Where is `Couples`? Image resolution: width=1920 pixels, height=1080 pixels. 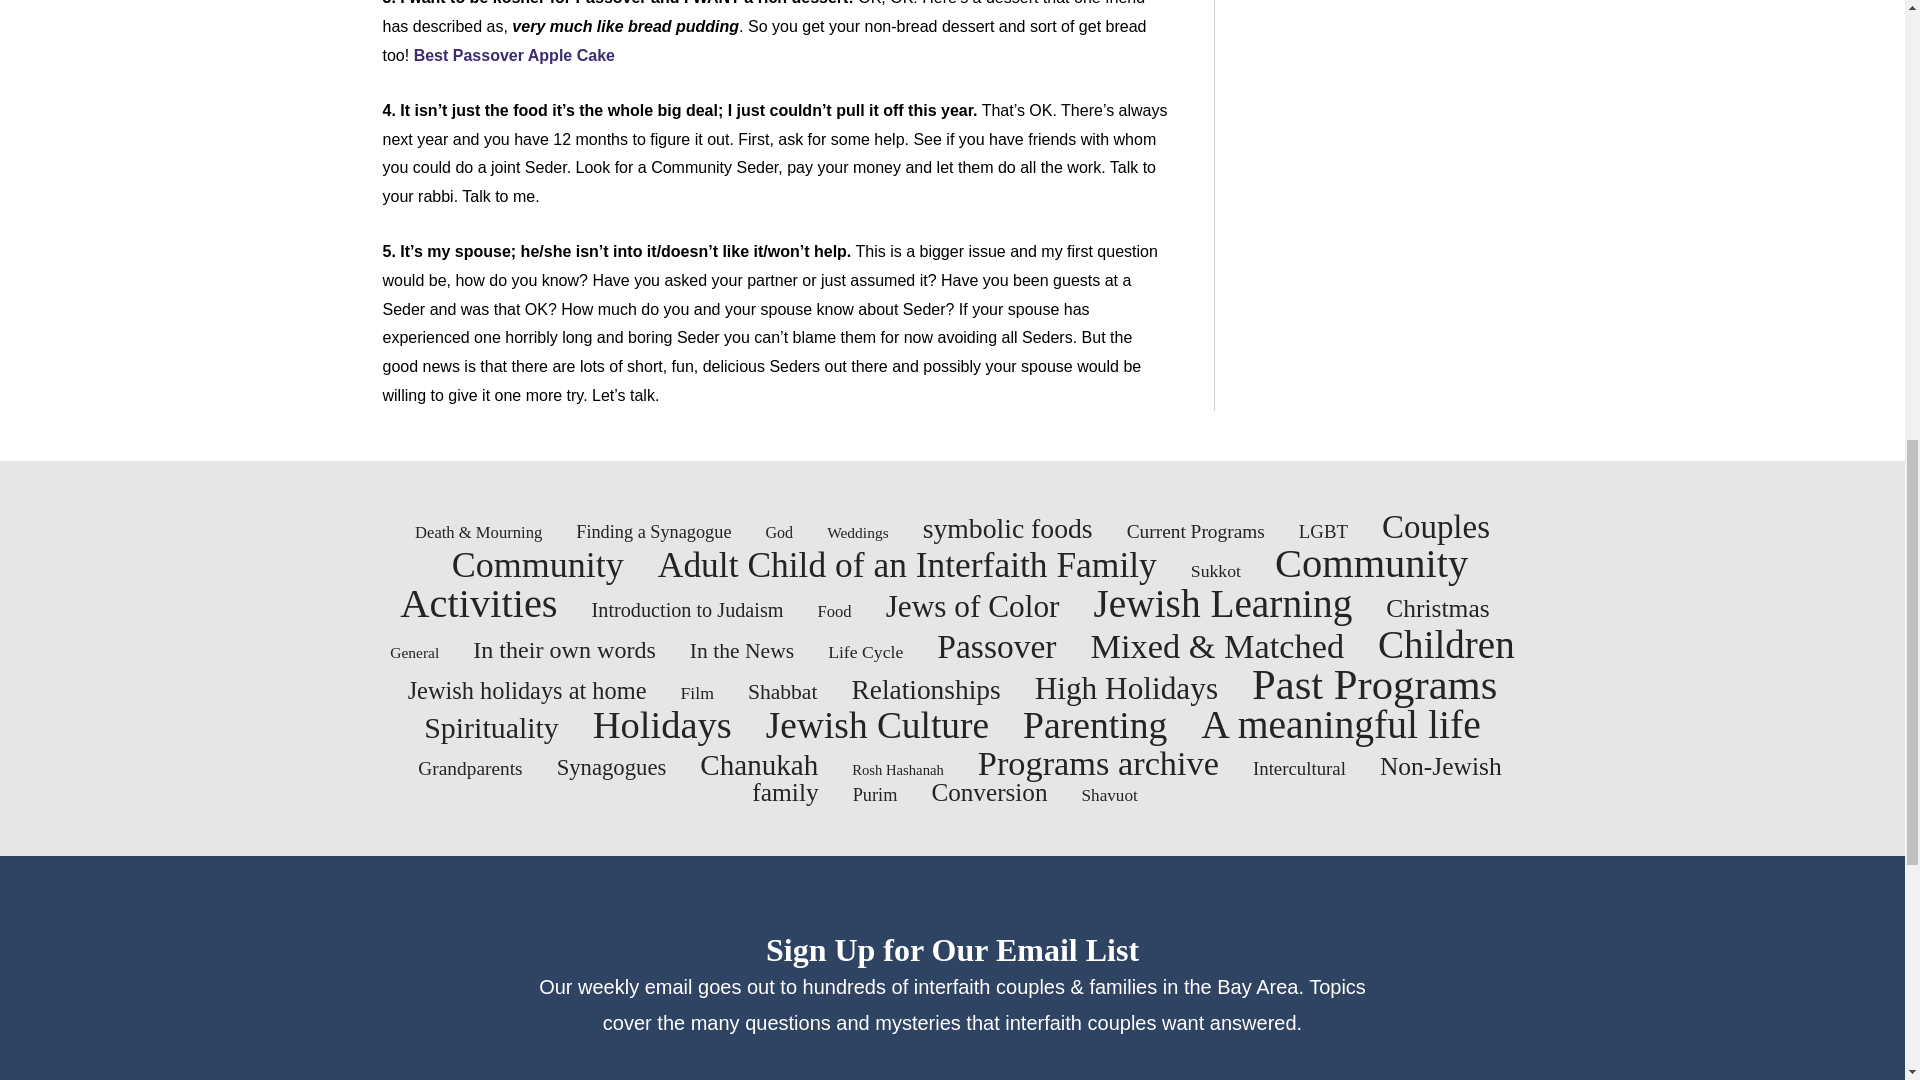 Couples is located at coordinates (1436, 526).